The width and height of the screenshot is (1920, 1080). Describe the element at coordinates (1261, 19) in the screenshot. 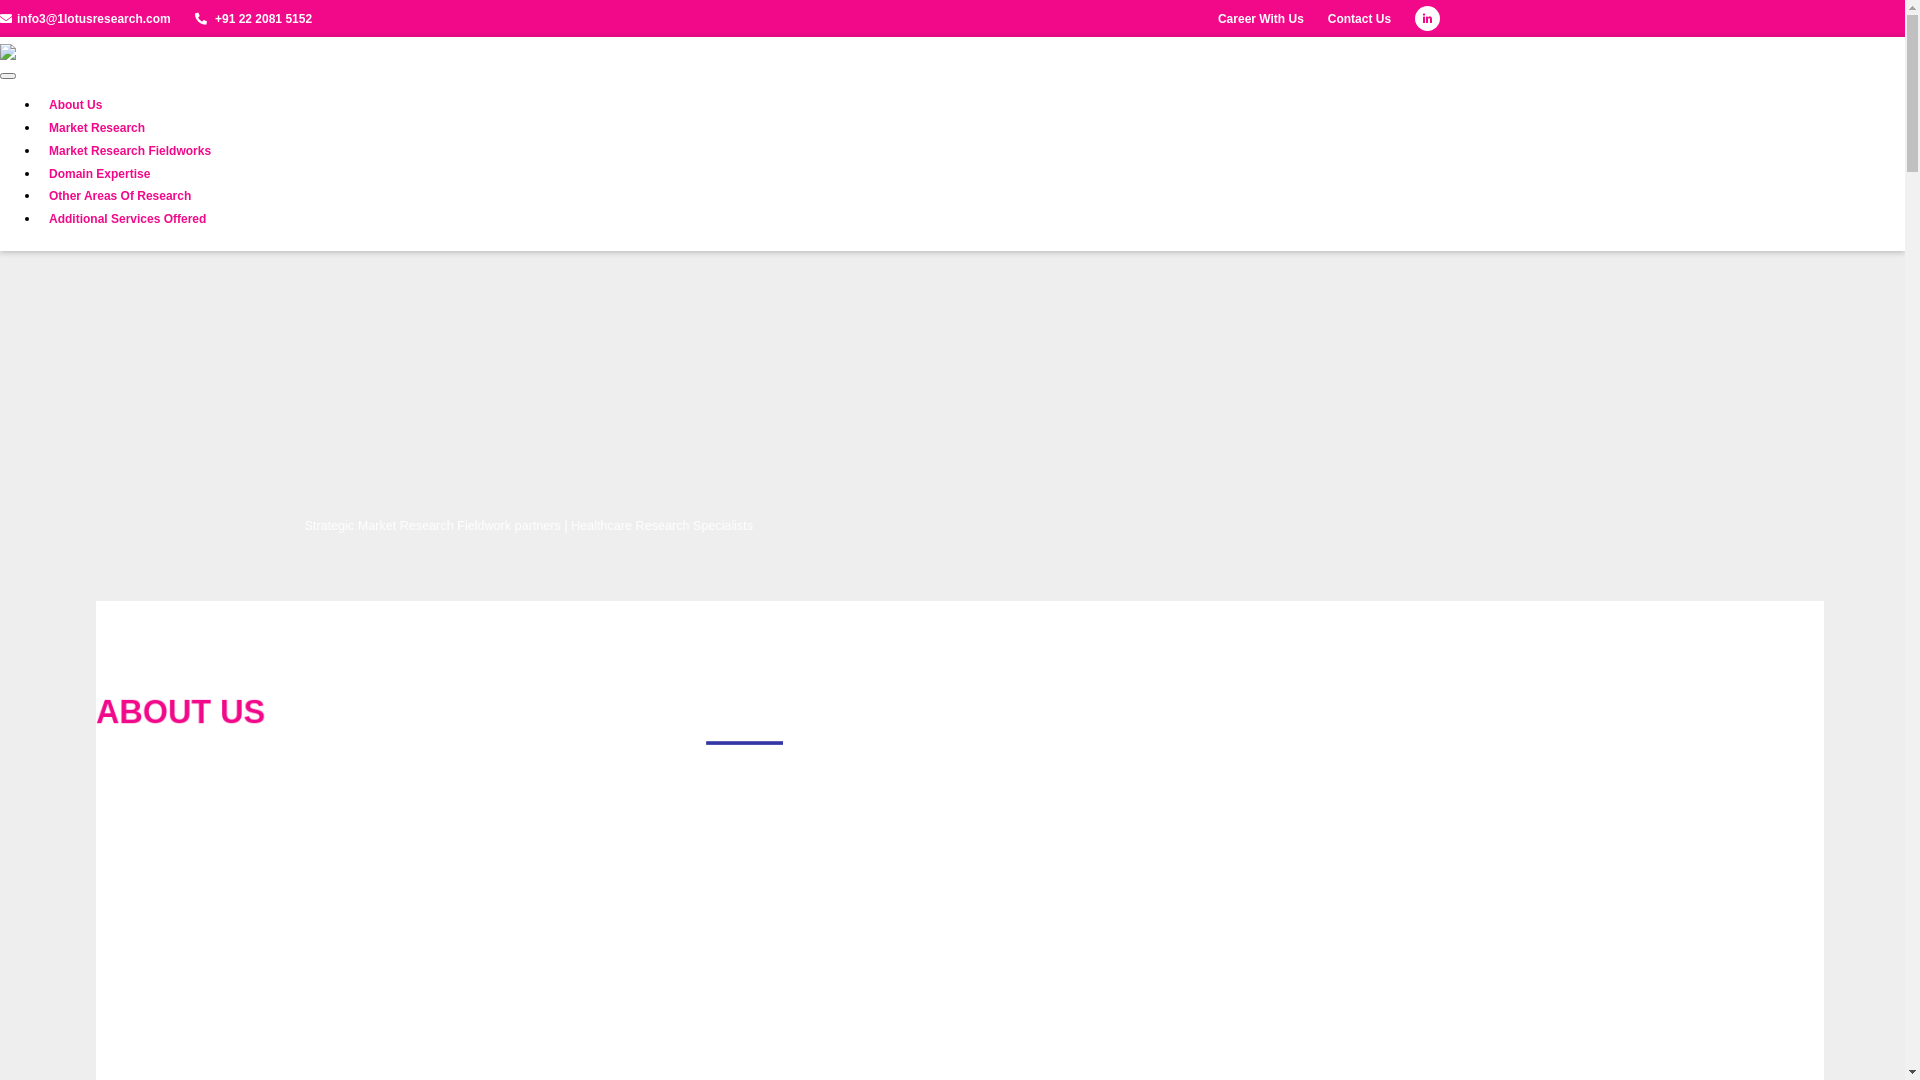

I see `Career With Us` at that location.